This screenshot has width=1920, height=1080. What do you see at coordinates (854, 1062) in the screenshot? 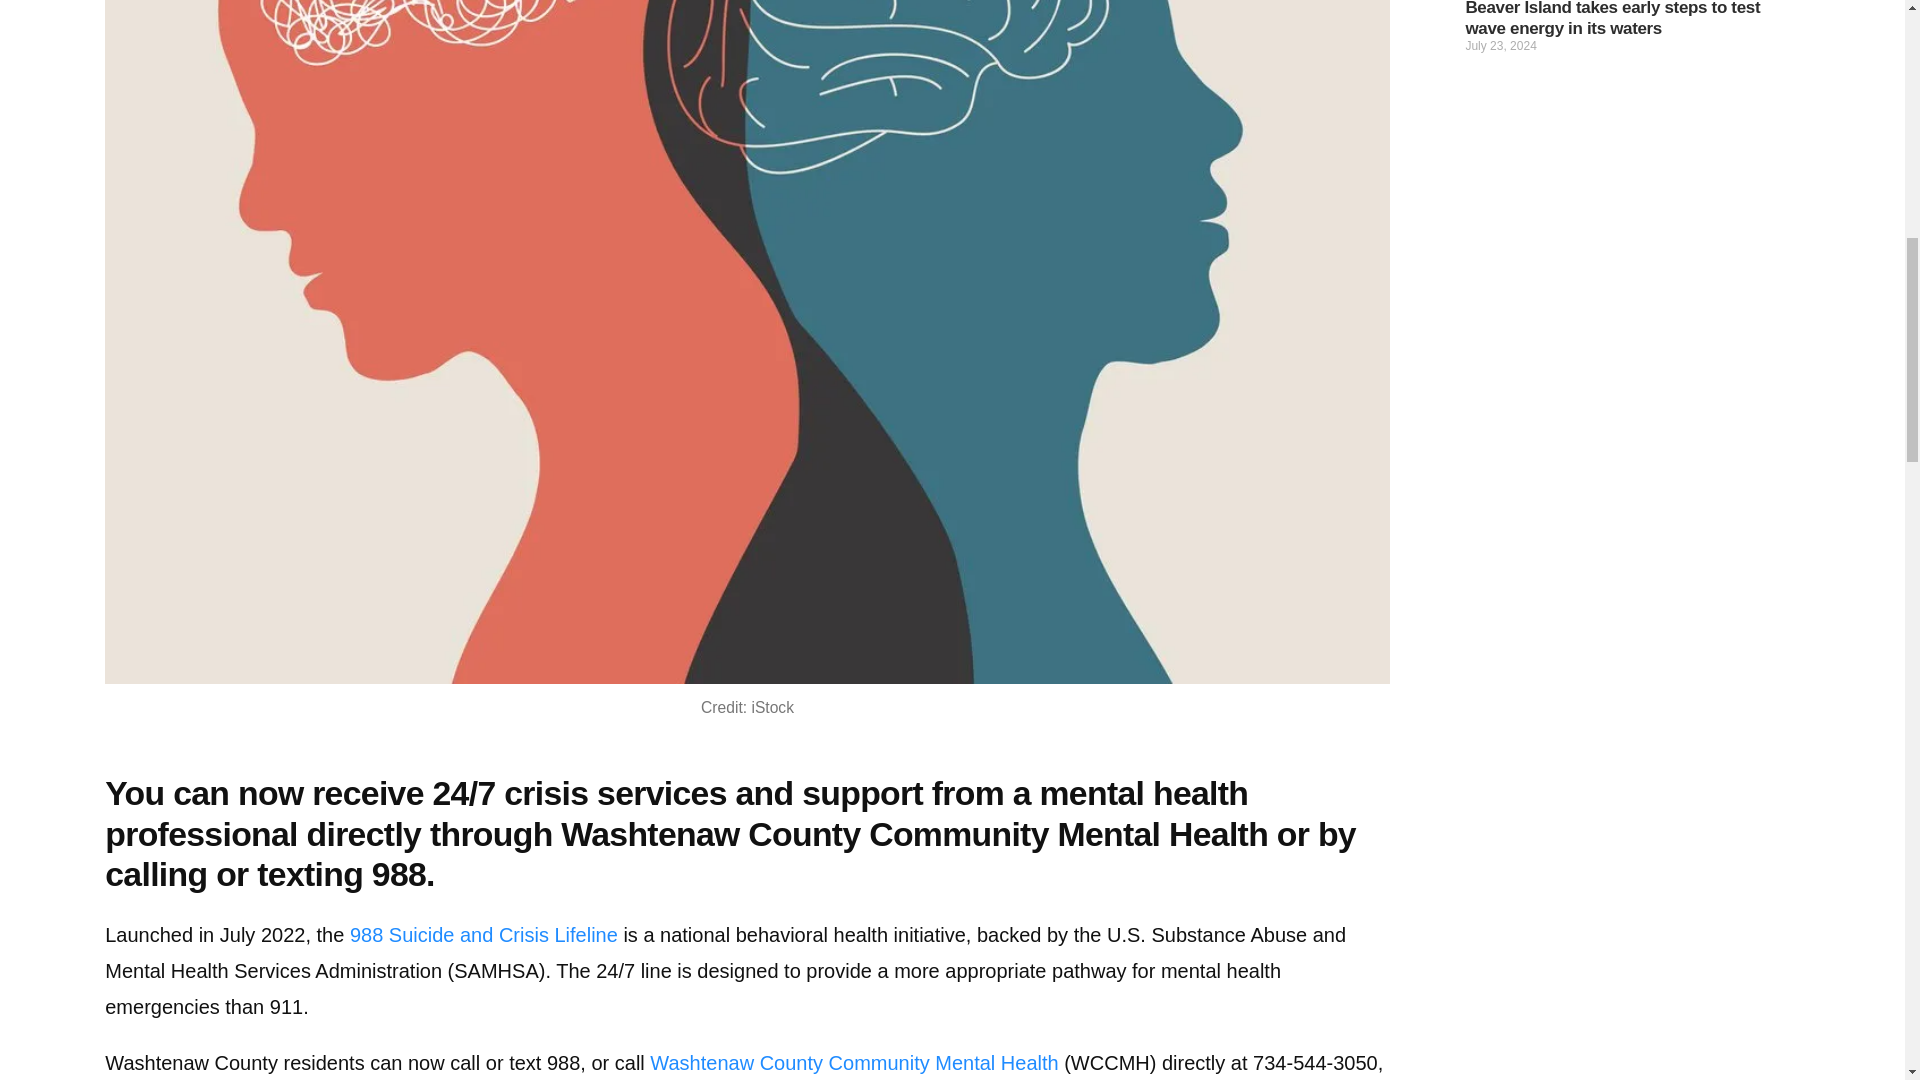
I see `Washtenaw County Community Mental Health` at bounding box center [854, 1062].